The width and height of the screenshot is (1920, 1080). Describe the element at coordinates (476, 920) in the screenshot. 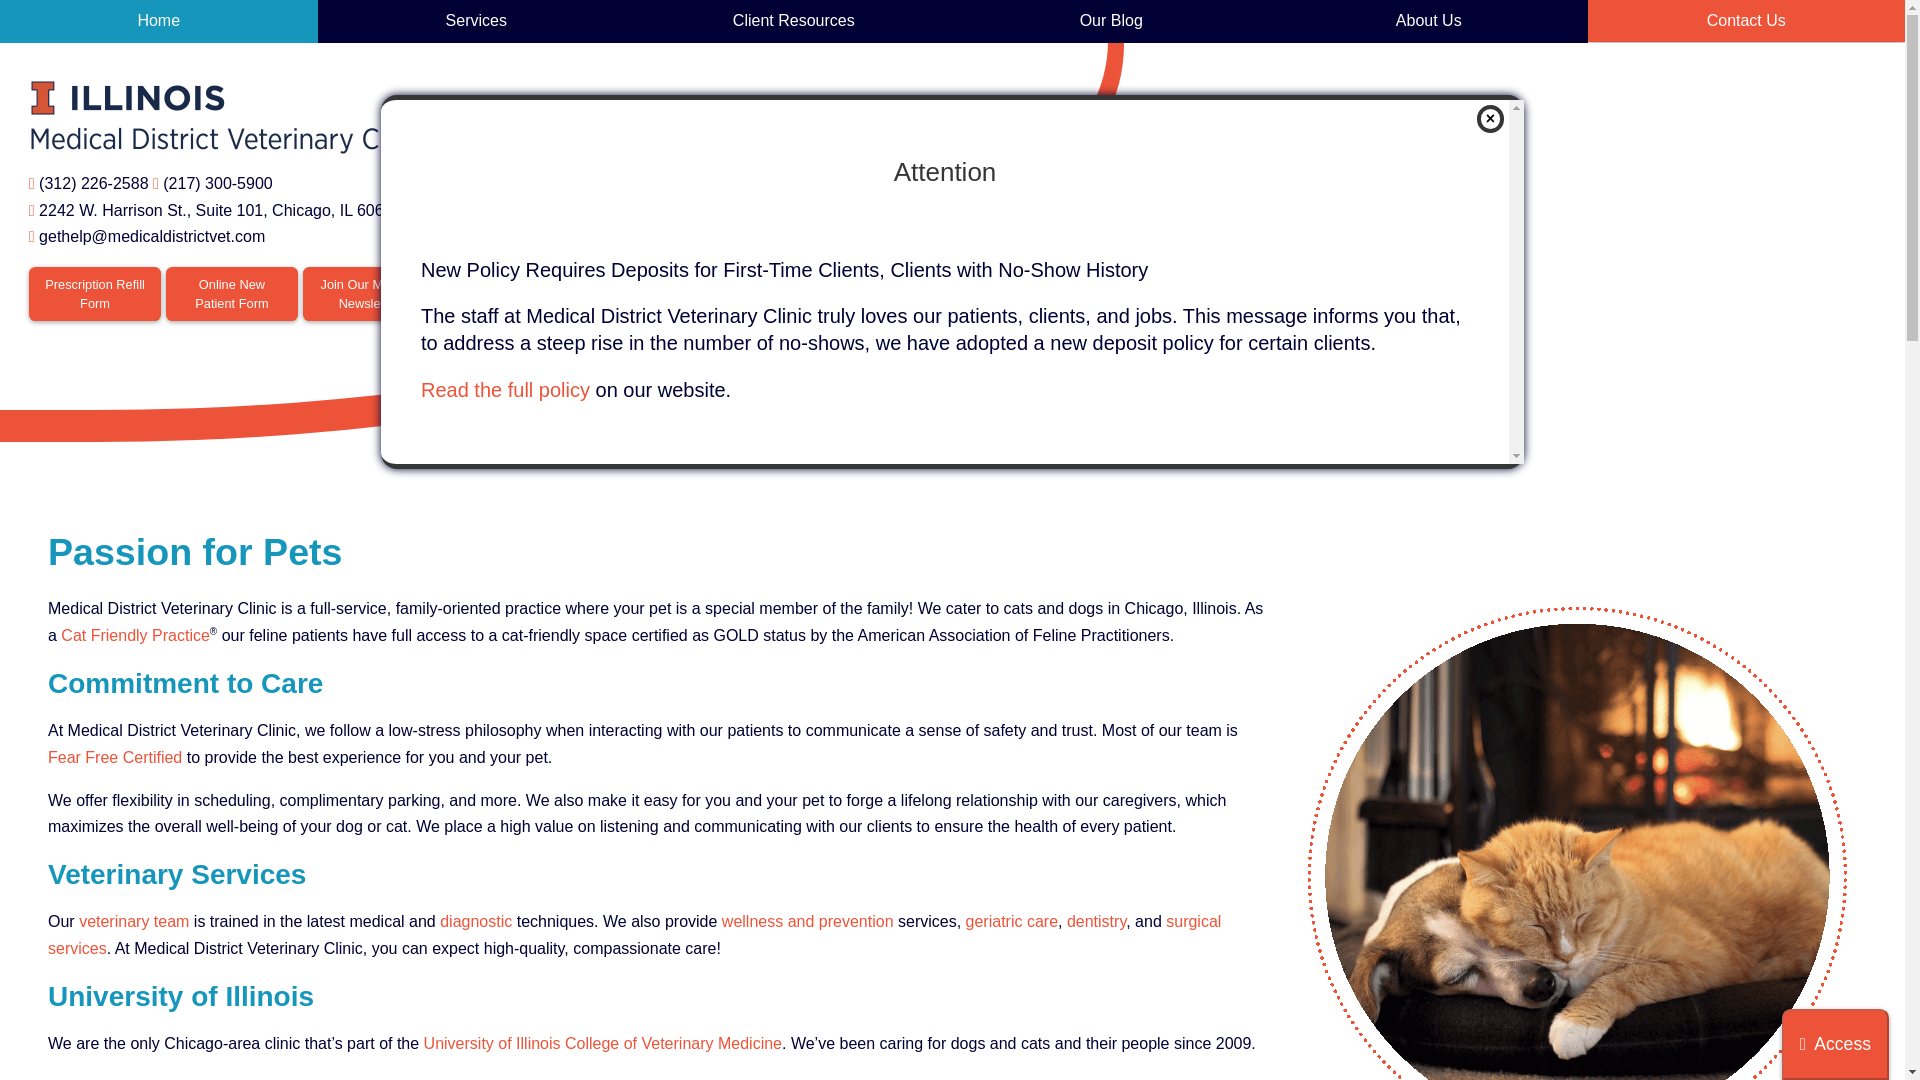

I see `Home` at that location.